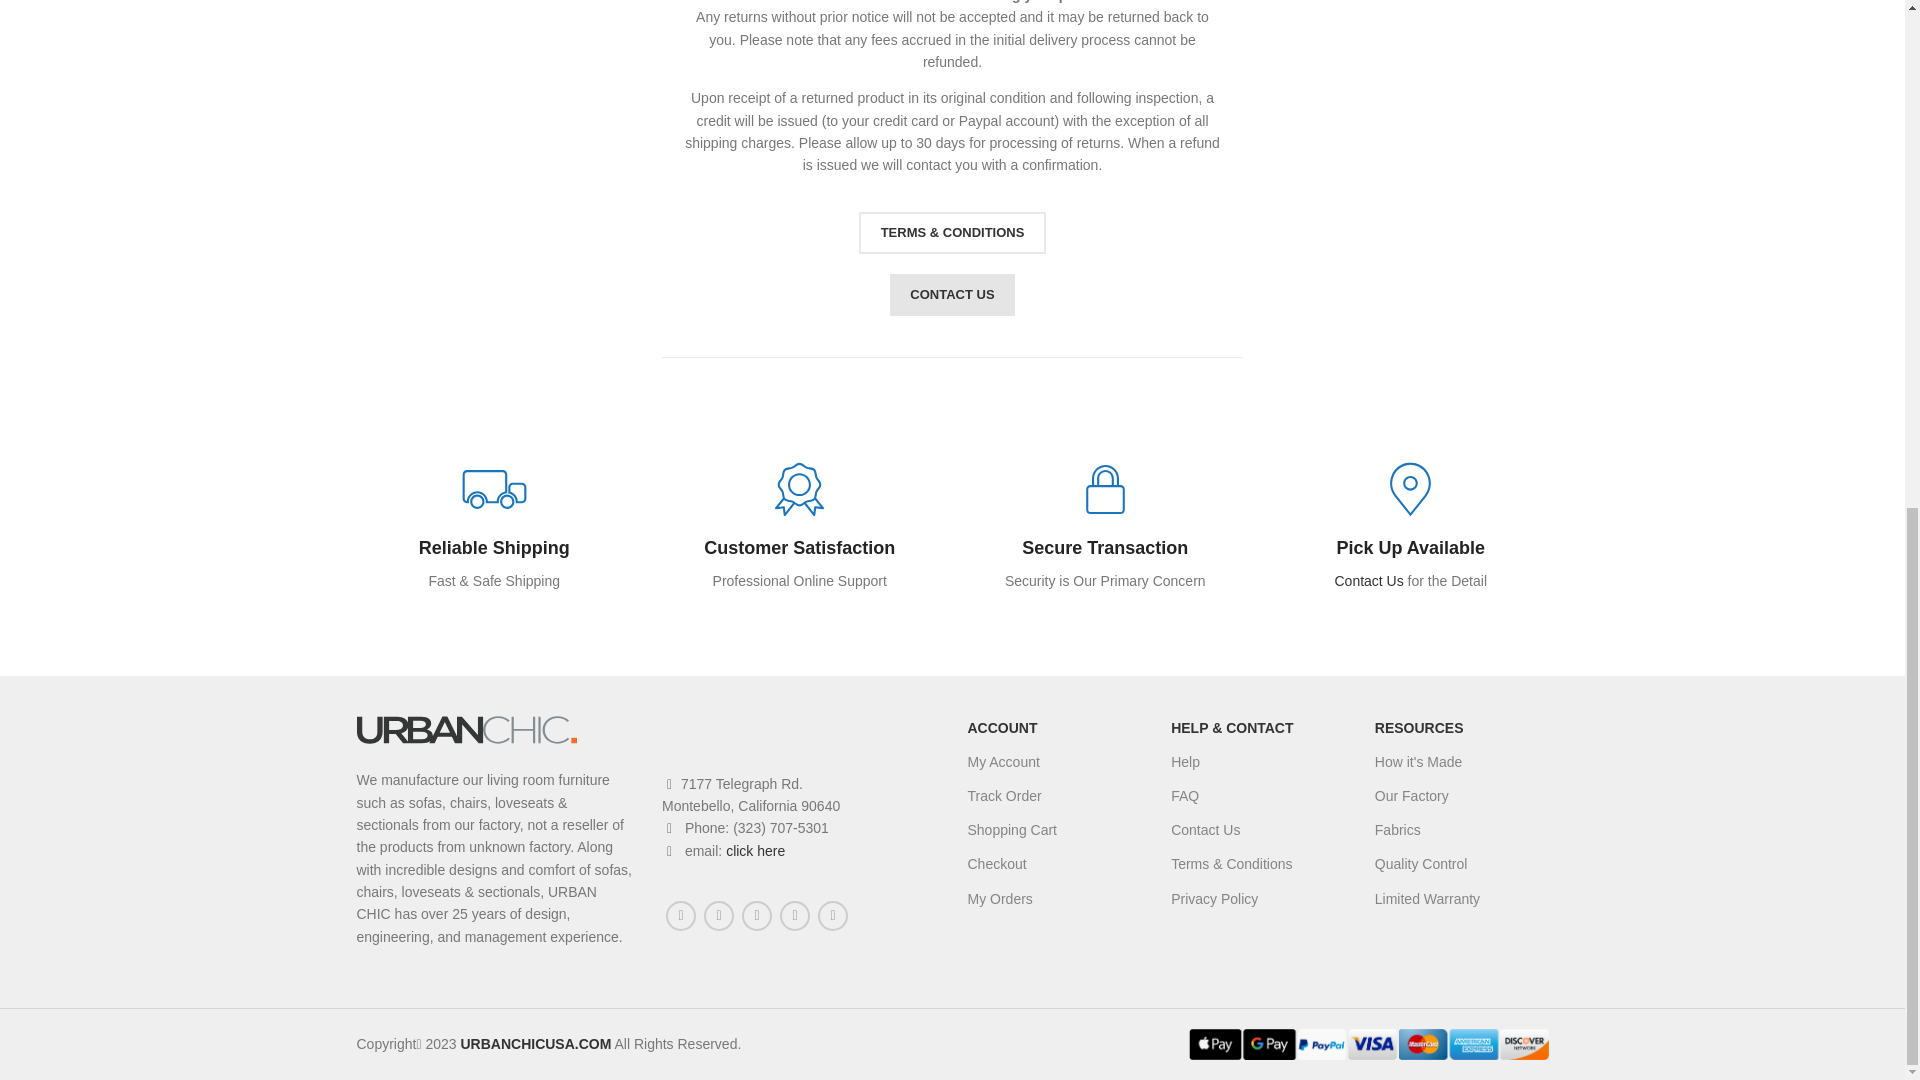 This screenshot has width=1920, height=1080. Describe the element at coordinates (798, 488) in the screenshot. I see `satisfaction-a` at that location.